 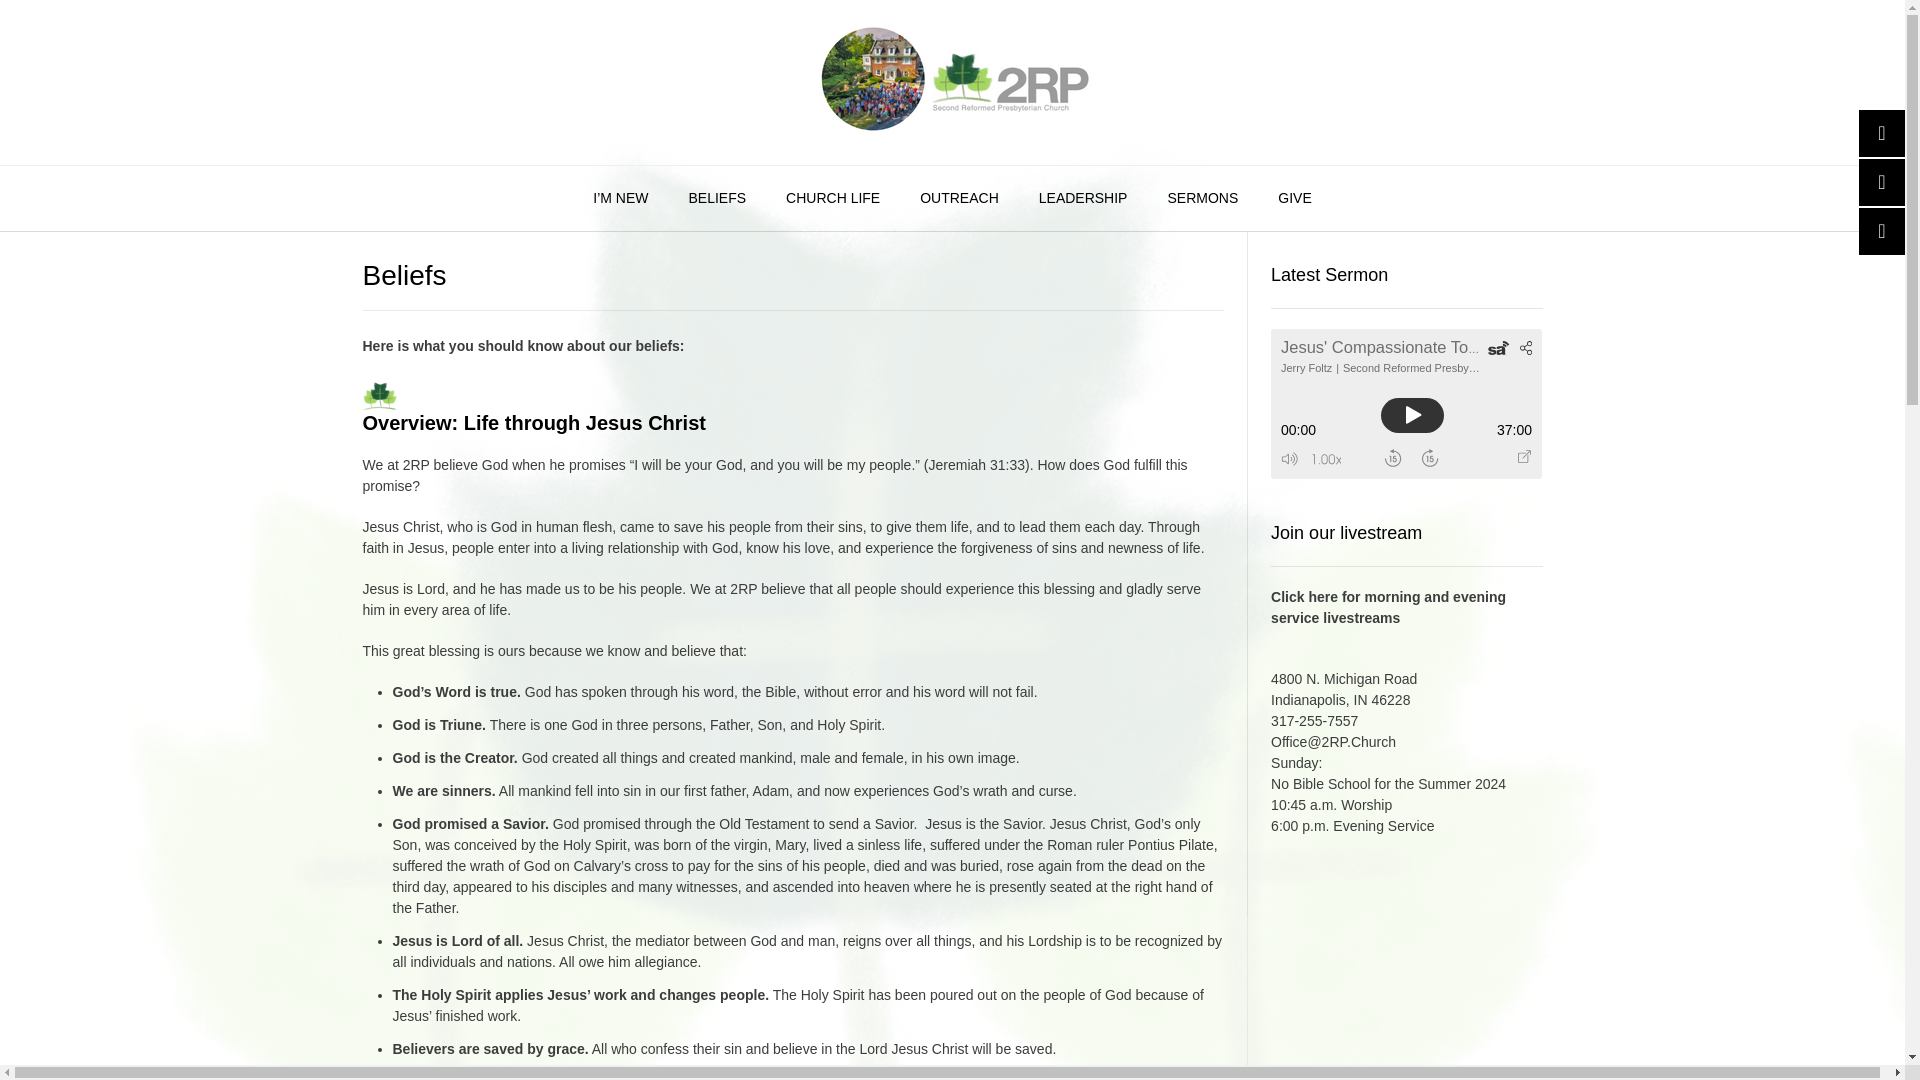 What do you see at coordinates (1202, 199) in the screenshot?
I see `SERMONS` at bounding box center [1202, 199].